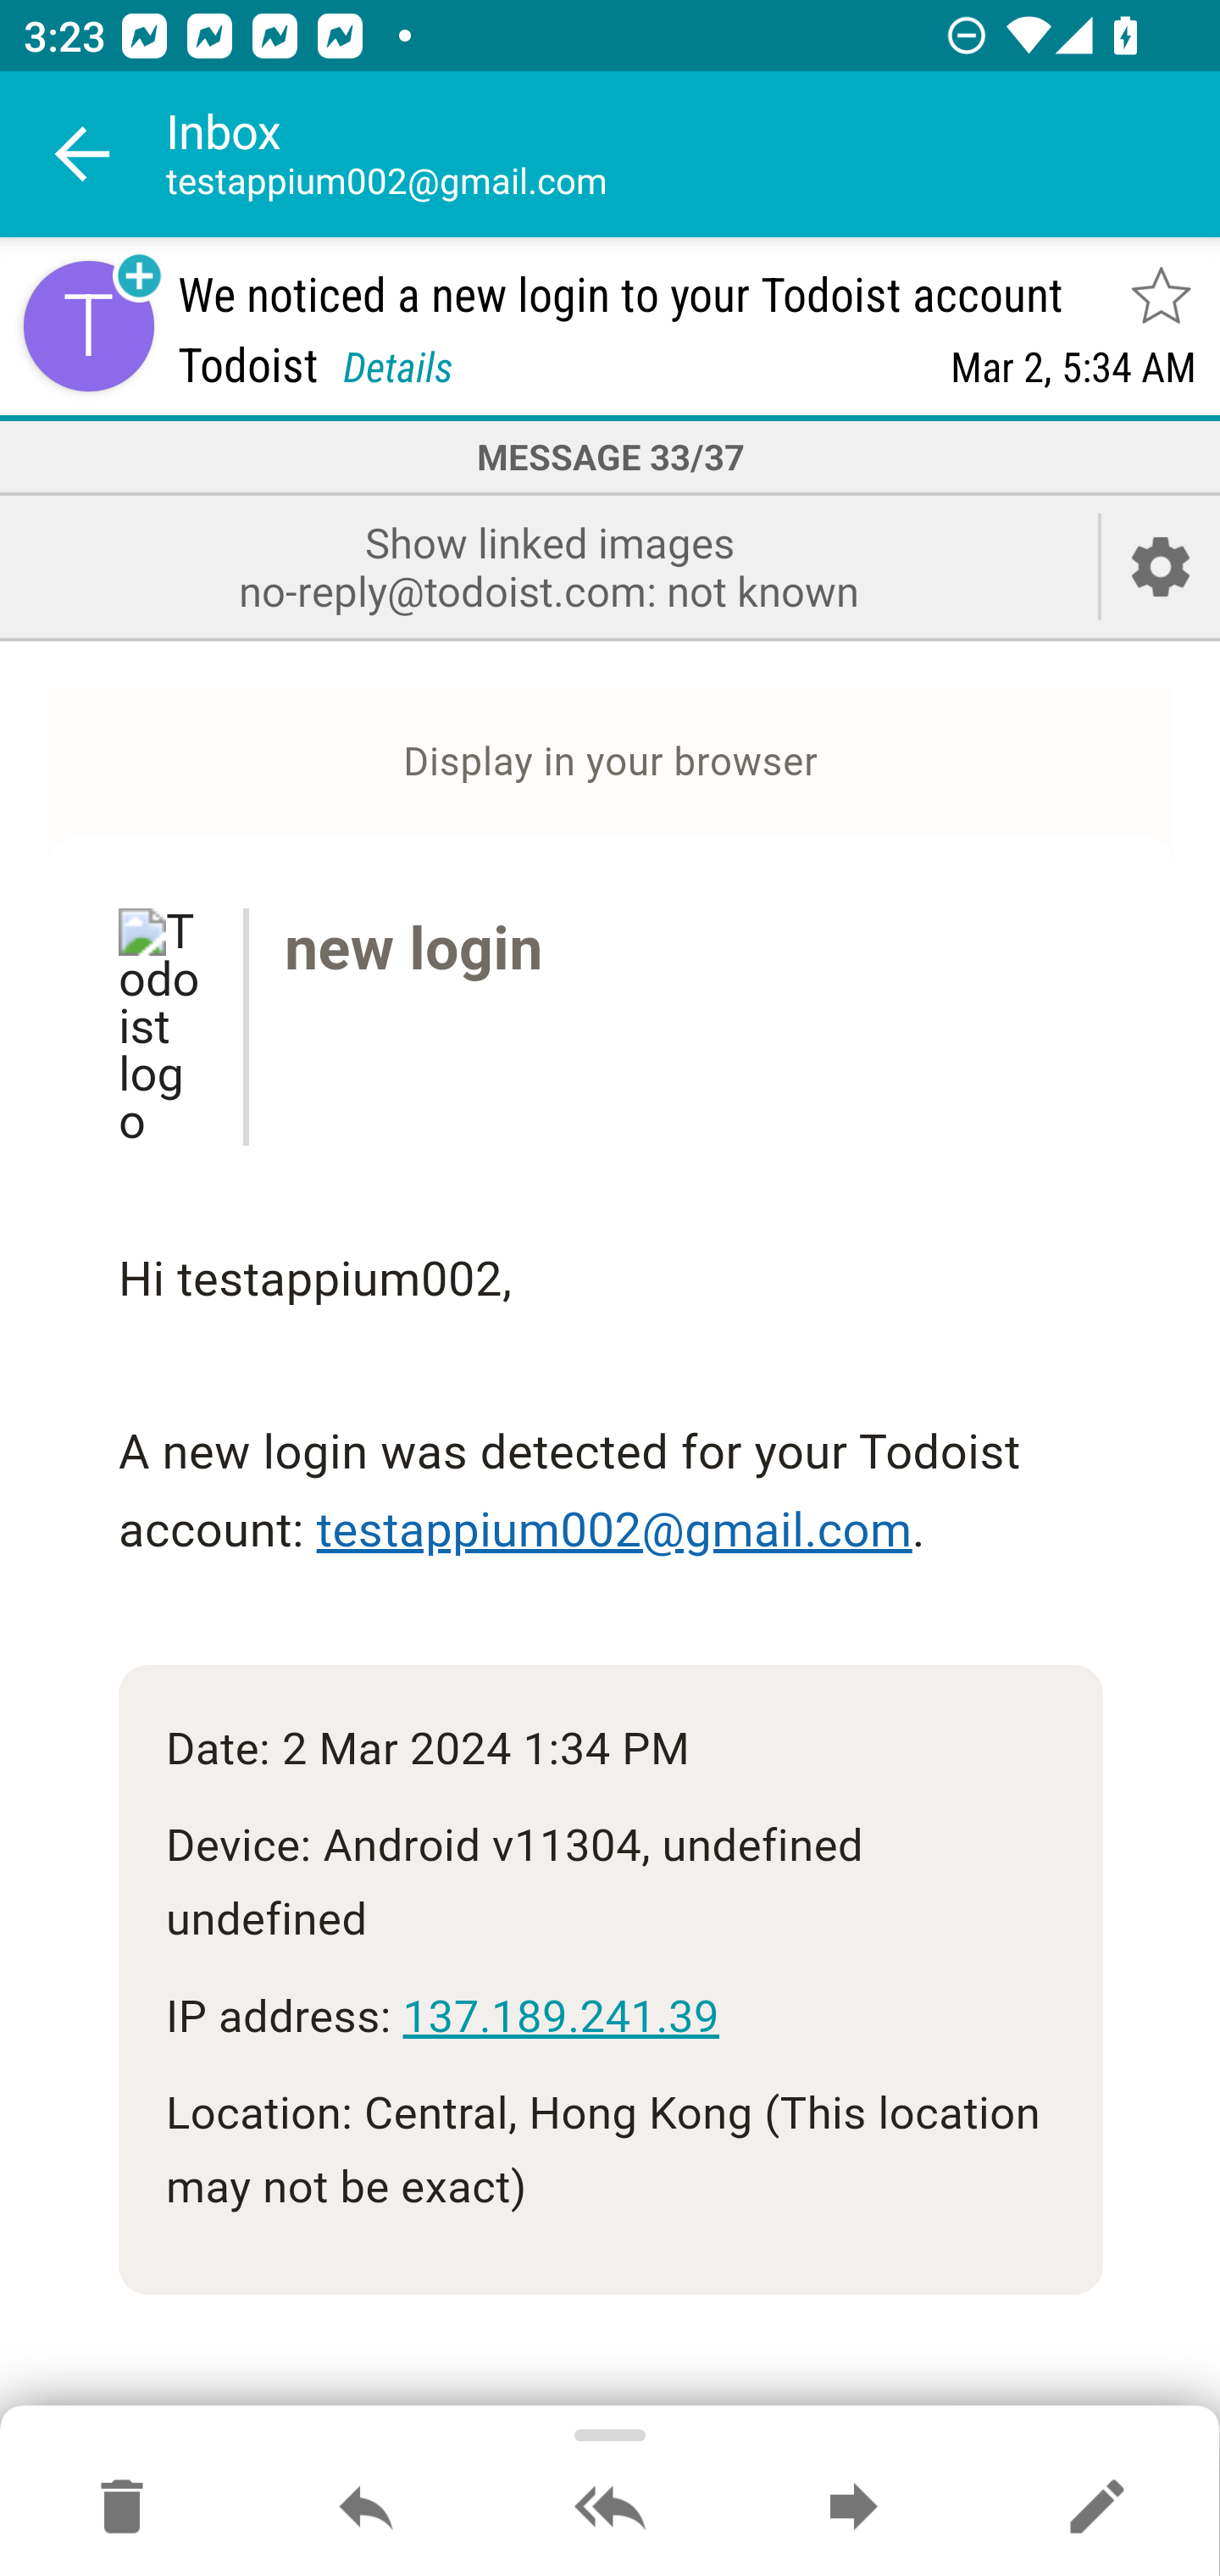  Describe the element at coordinates (853, 2508) in the screenshot. I see `Forward` at that location.